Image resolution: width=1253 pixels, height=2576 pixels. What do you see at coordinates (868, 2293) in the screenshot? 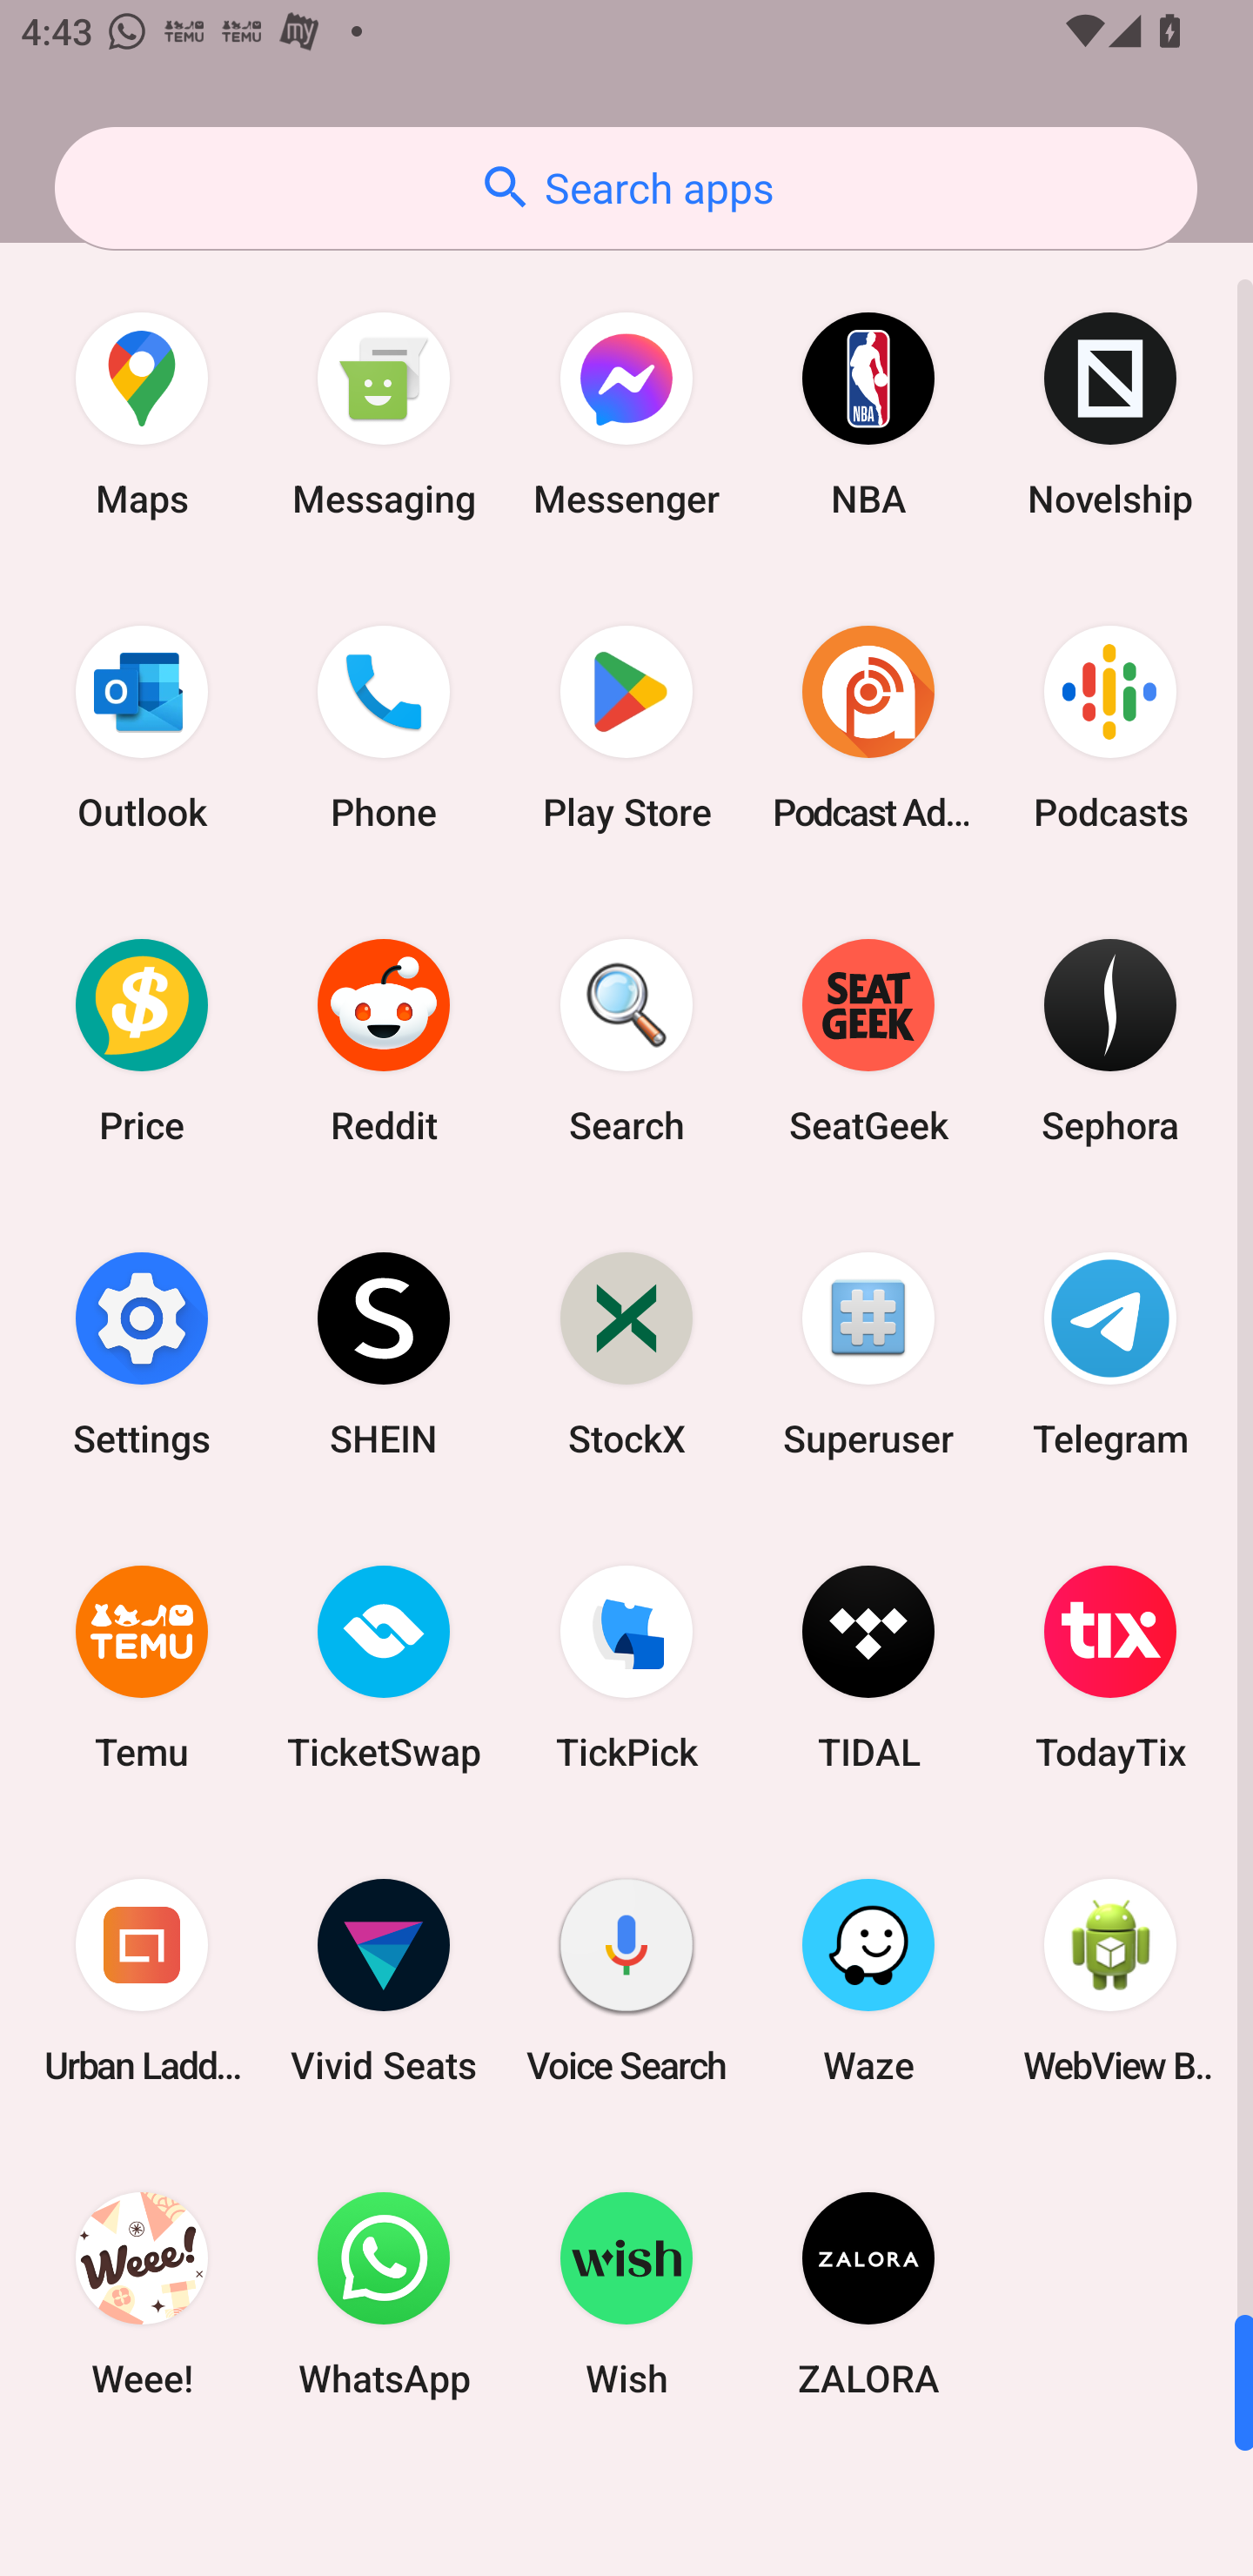
I see `ZALORA` at bounding box center [868, 2293].